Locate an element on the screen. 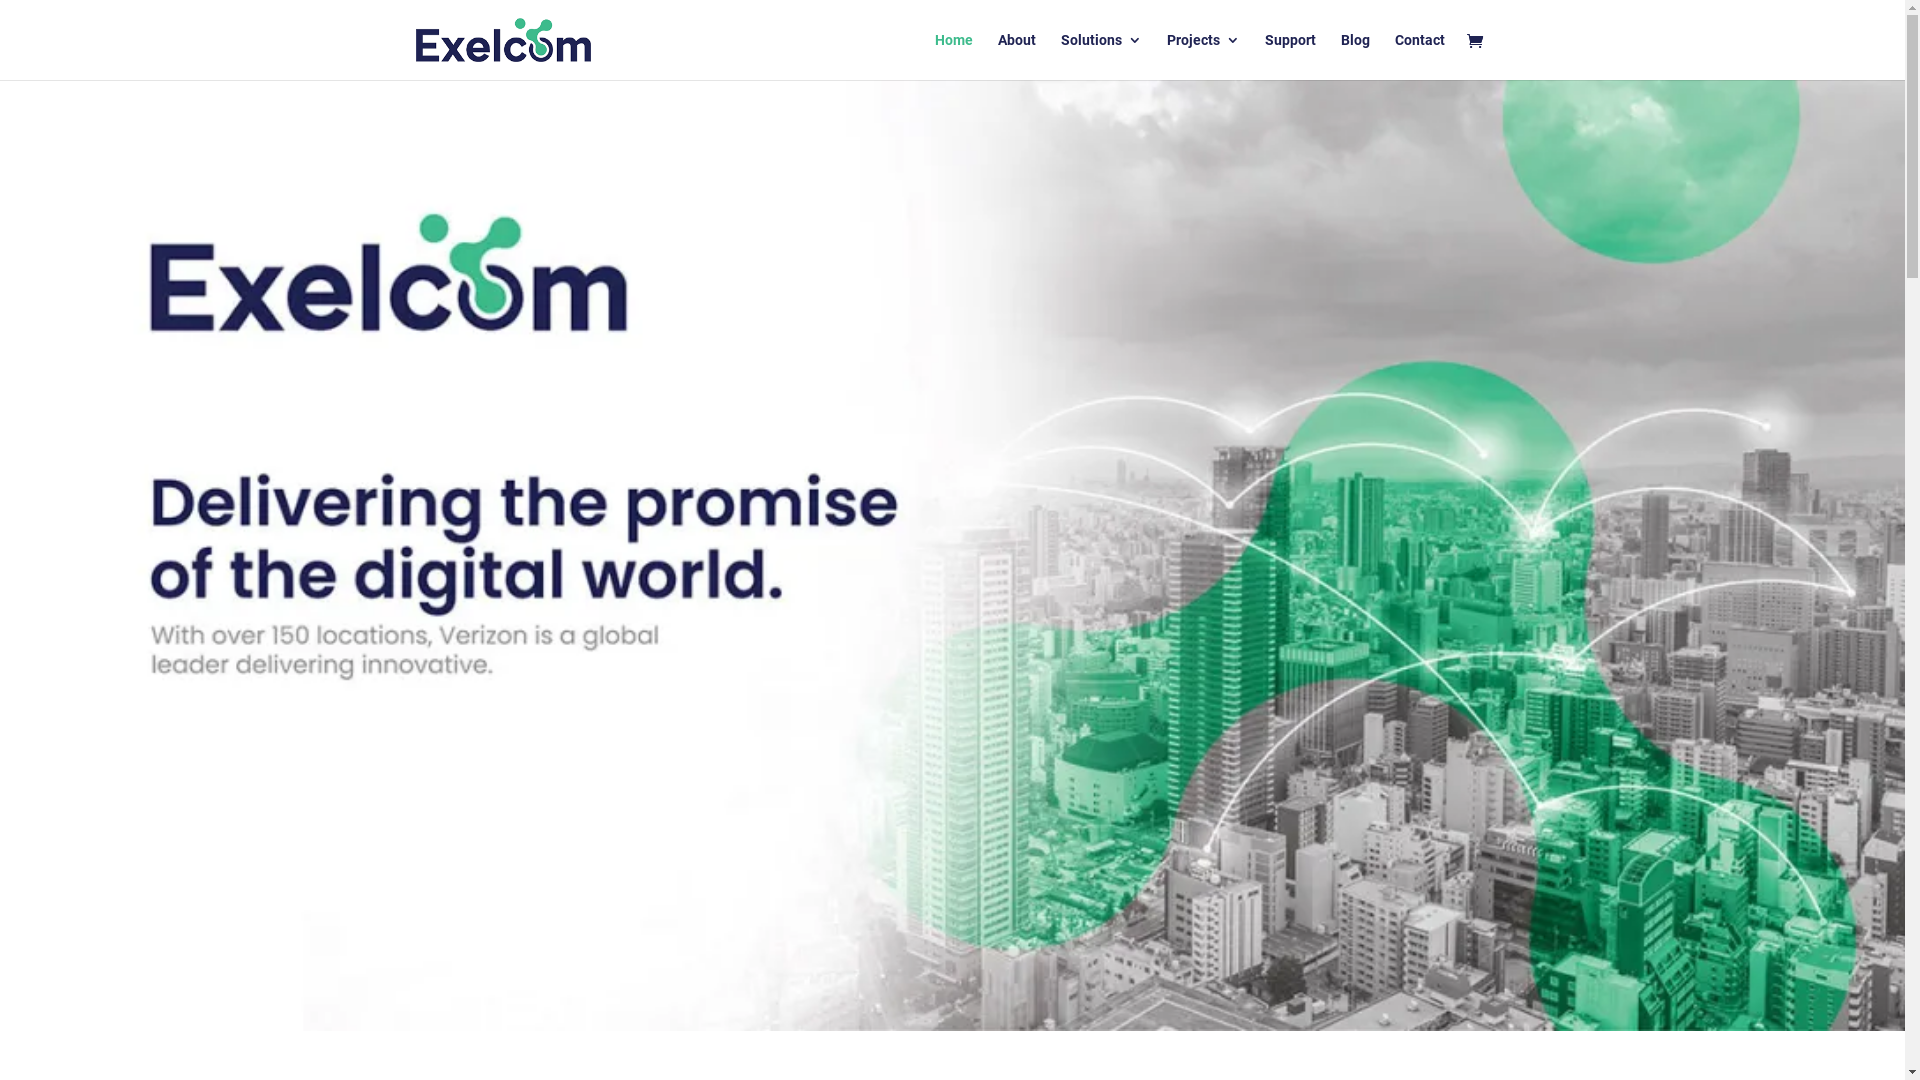 This screenshot has height=1080, width=1920. Contact is located at coordinates (1419, 56).